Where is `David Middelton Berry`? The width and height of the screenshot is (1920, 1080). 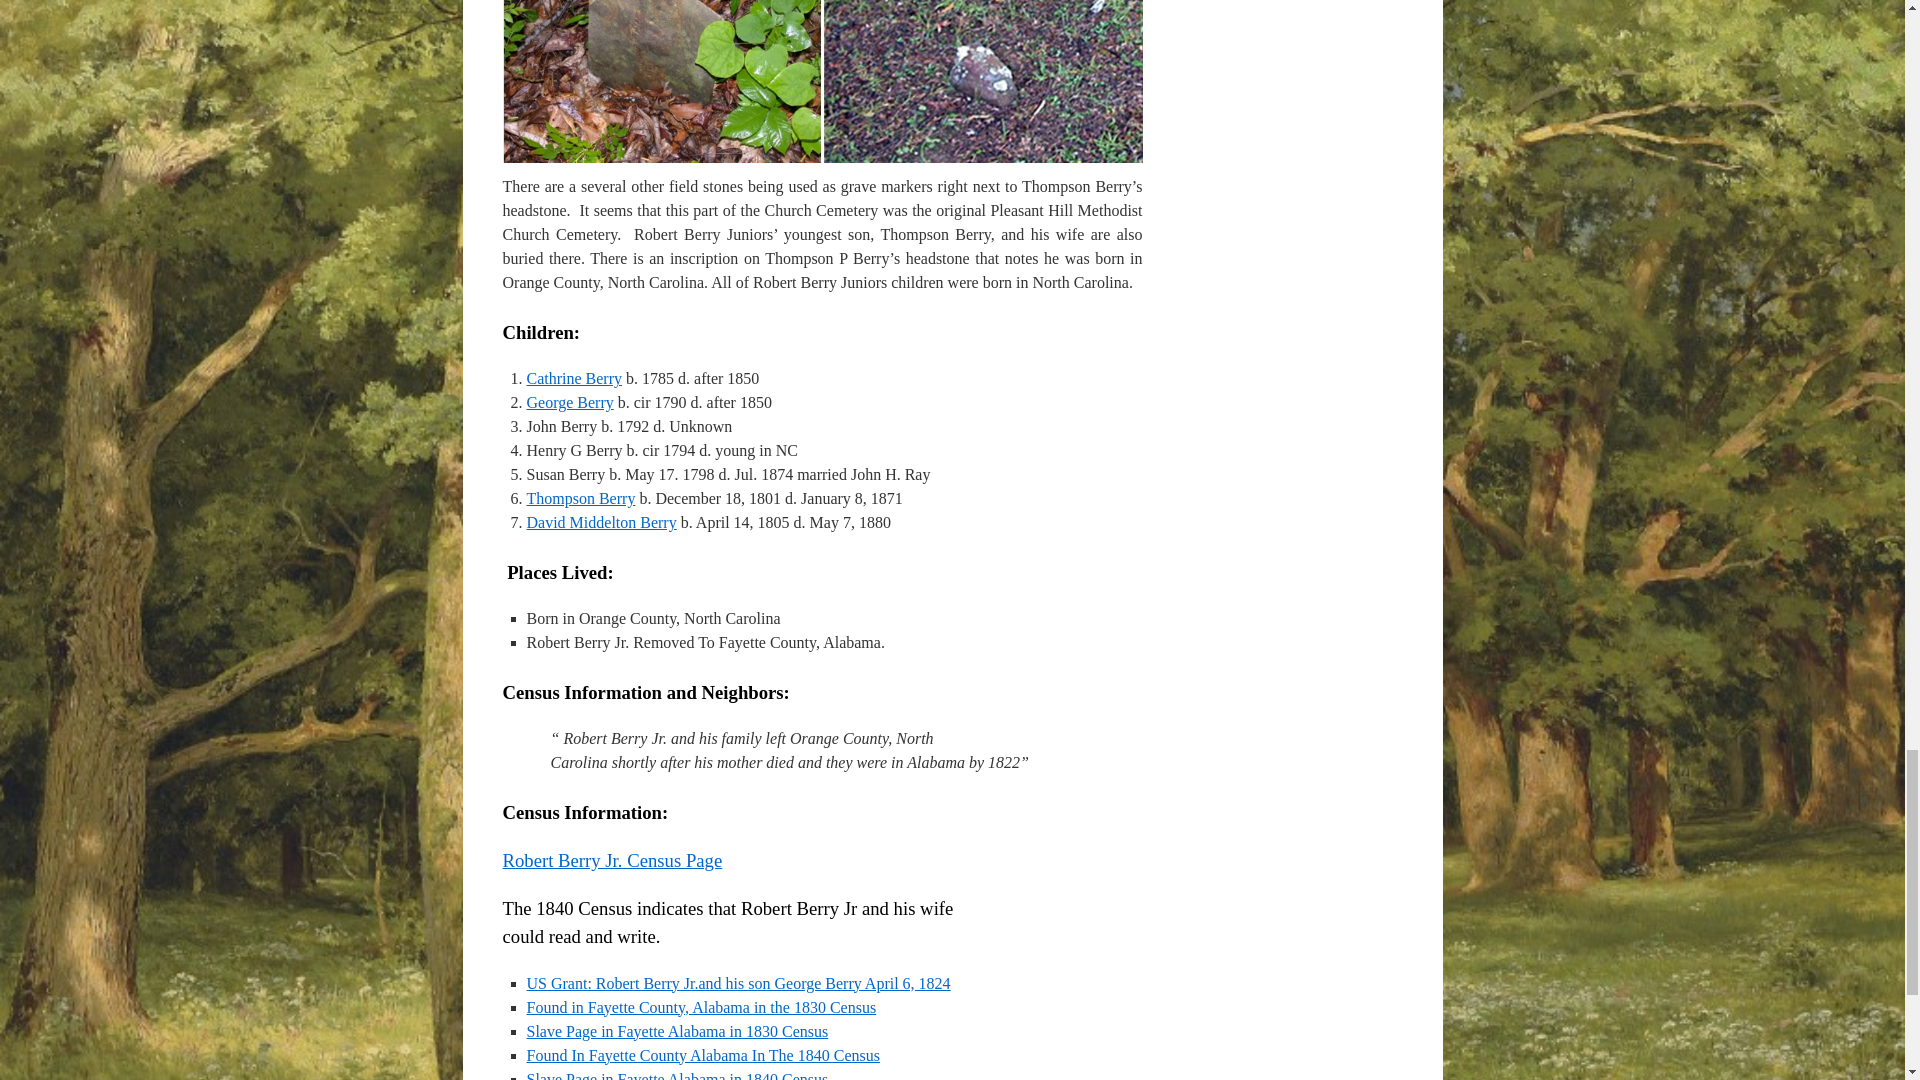 David Middelton Berry is located at coordinates (600, 522).